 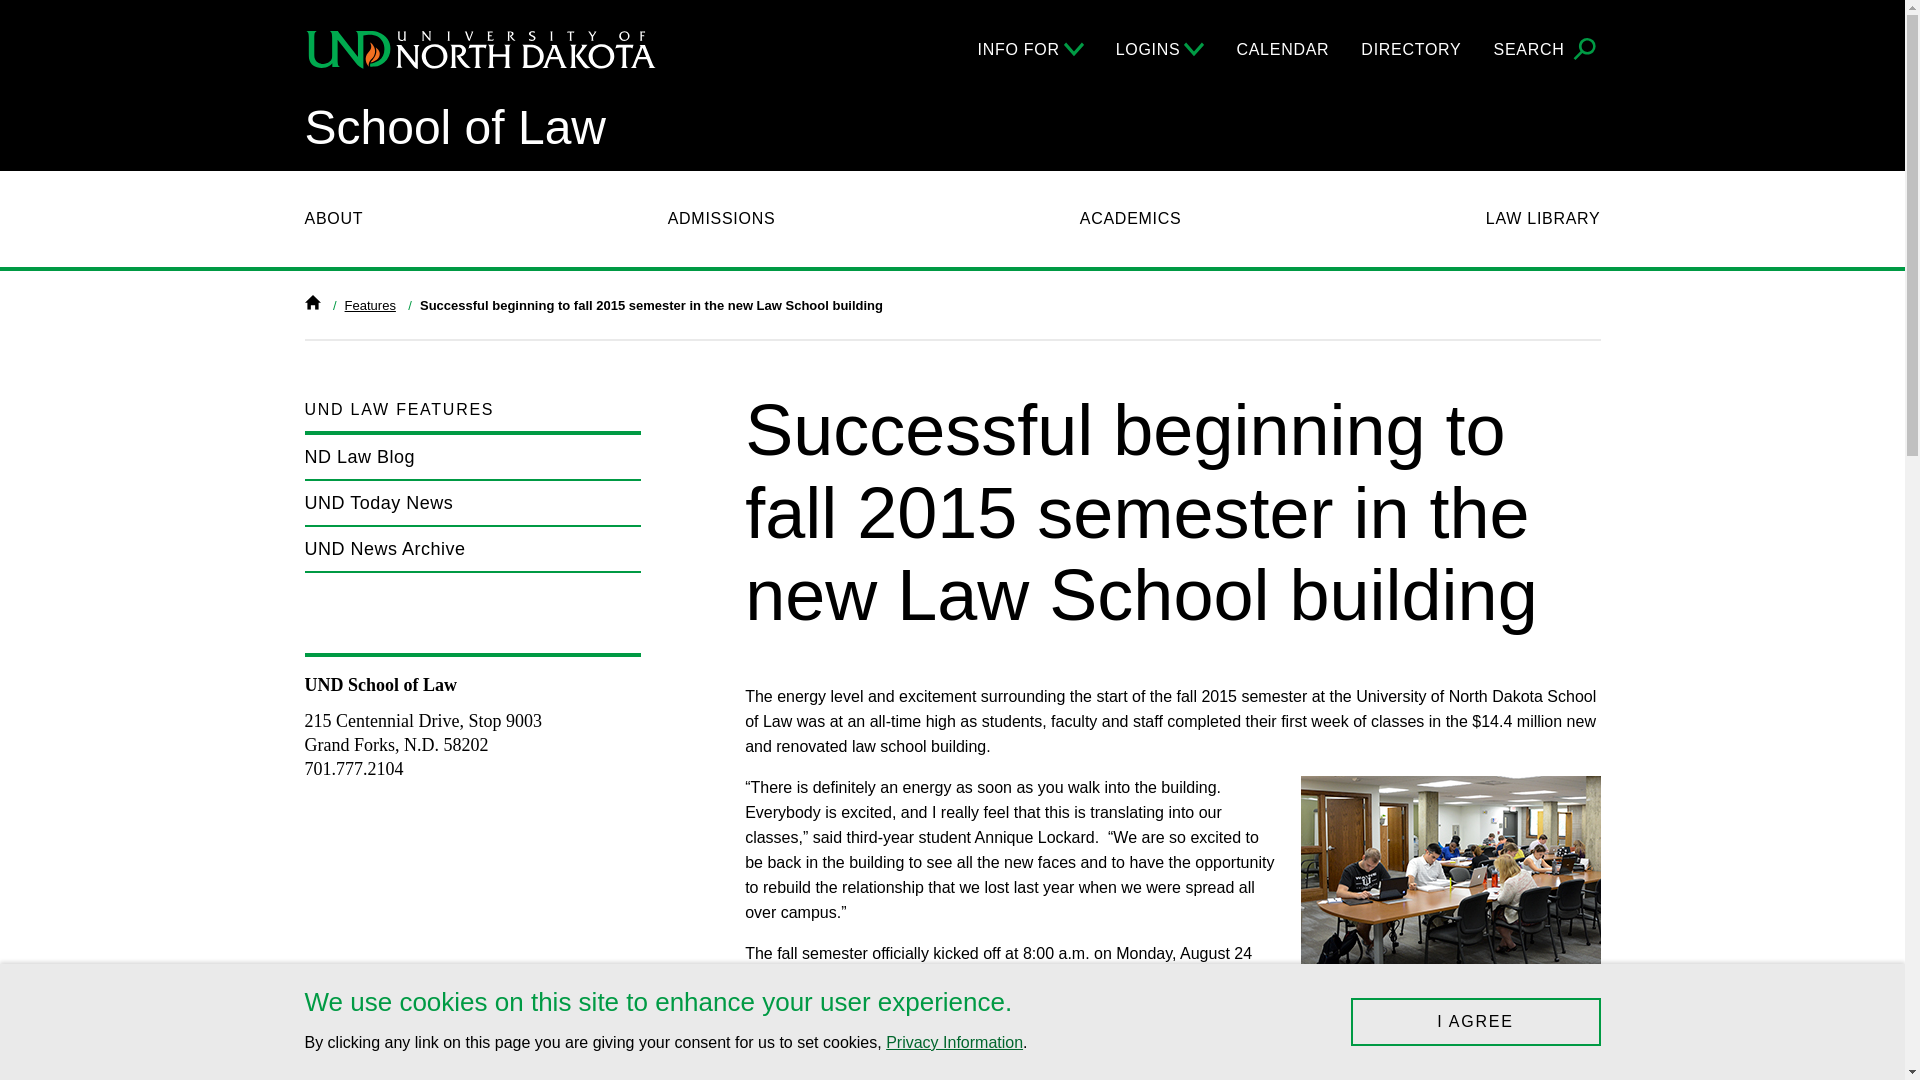 What do you see at coordinates (1547, 50) in the screenshot?
I see `SEARCH` at bounding box center [1547, 50].